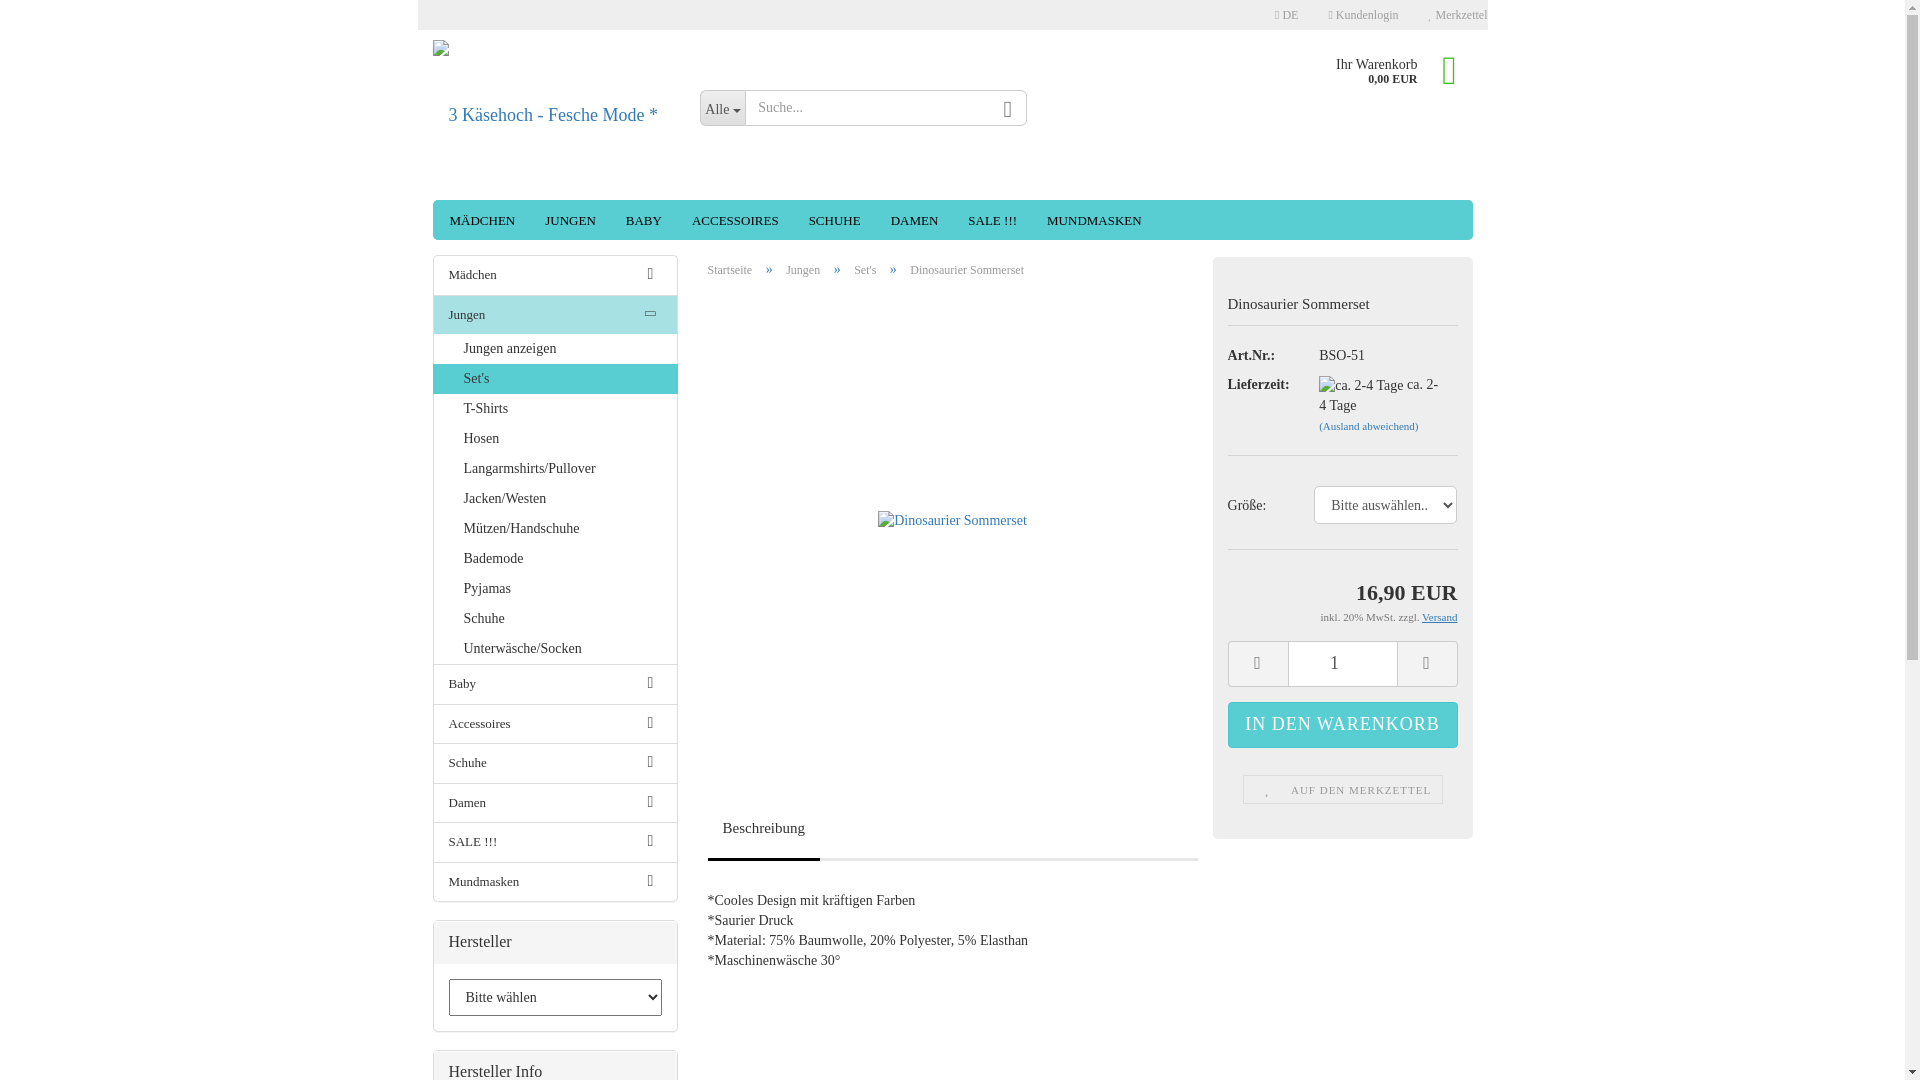  What do you see at coordinates (556, 684) in the screenshot?
I see `Baby` at bounding box center [556, 684].